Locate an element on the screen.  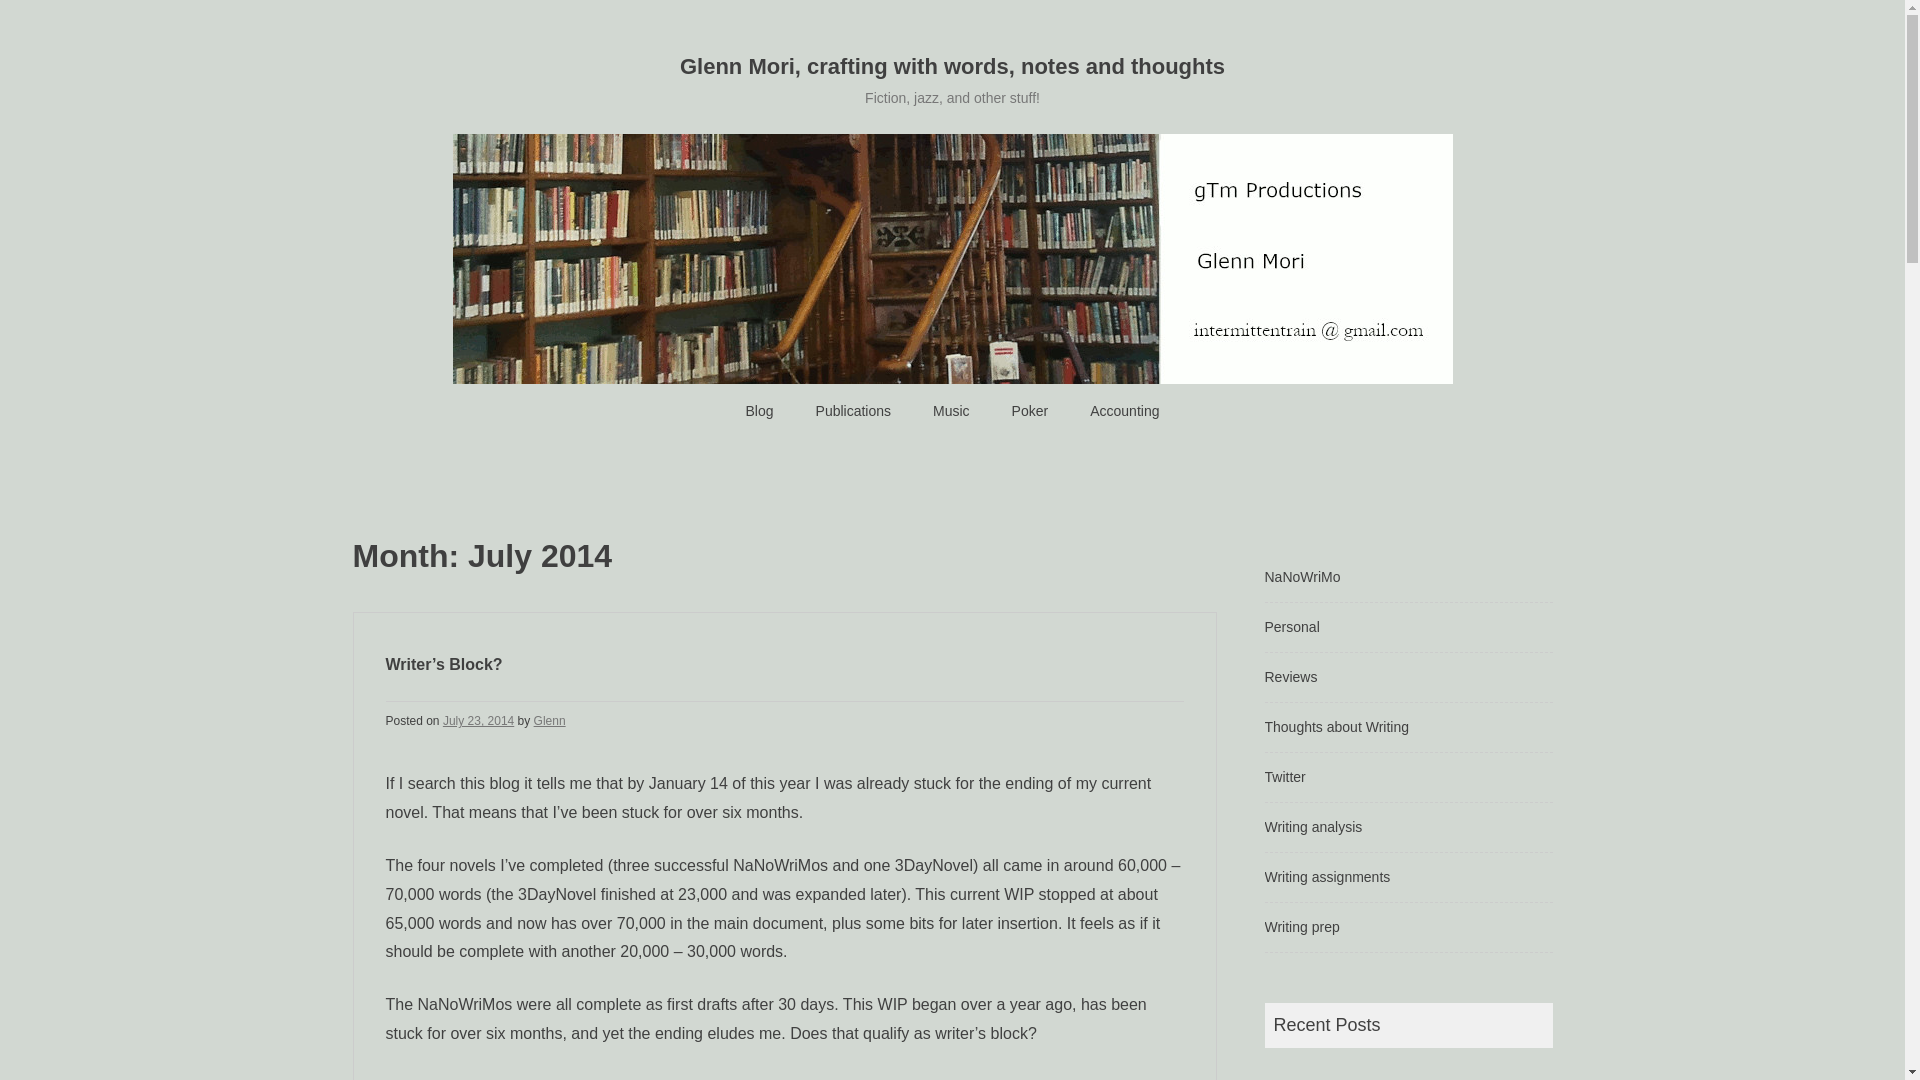
July 23, 2014 is located at coordinates (478, 720).